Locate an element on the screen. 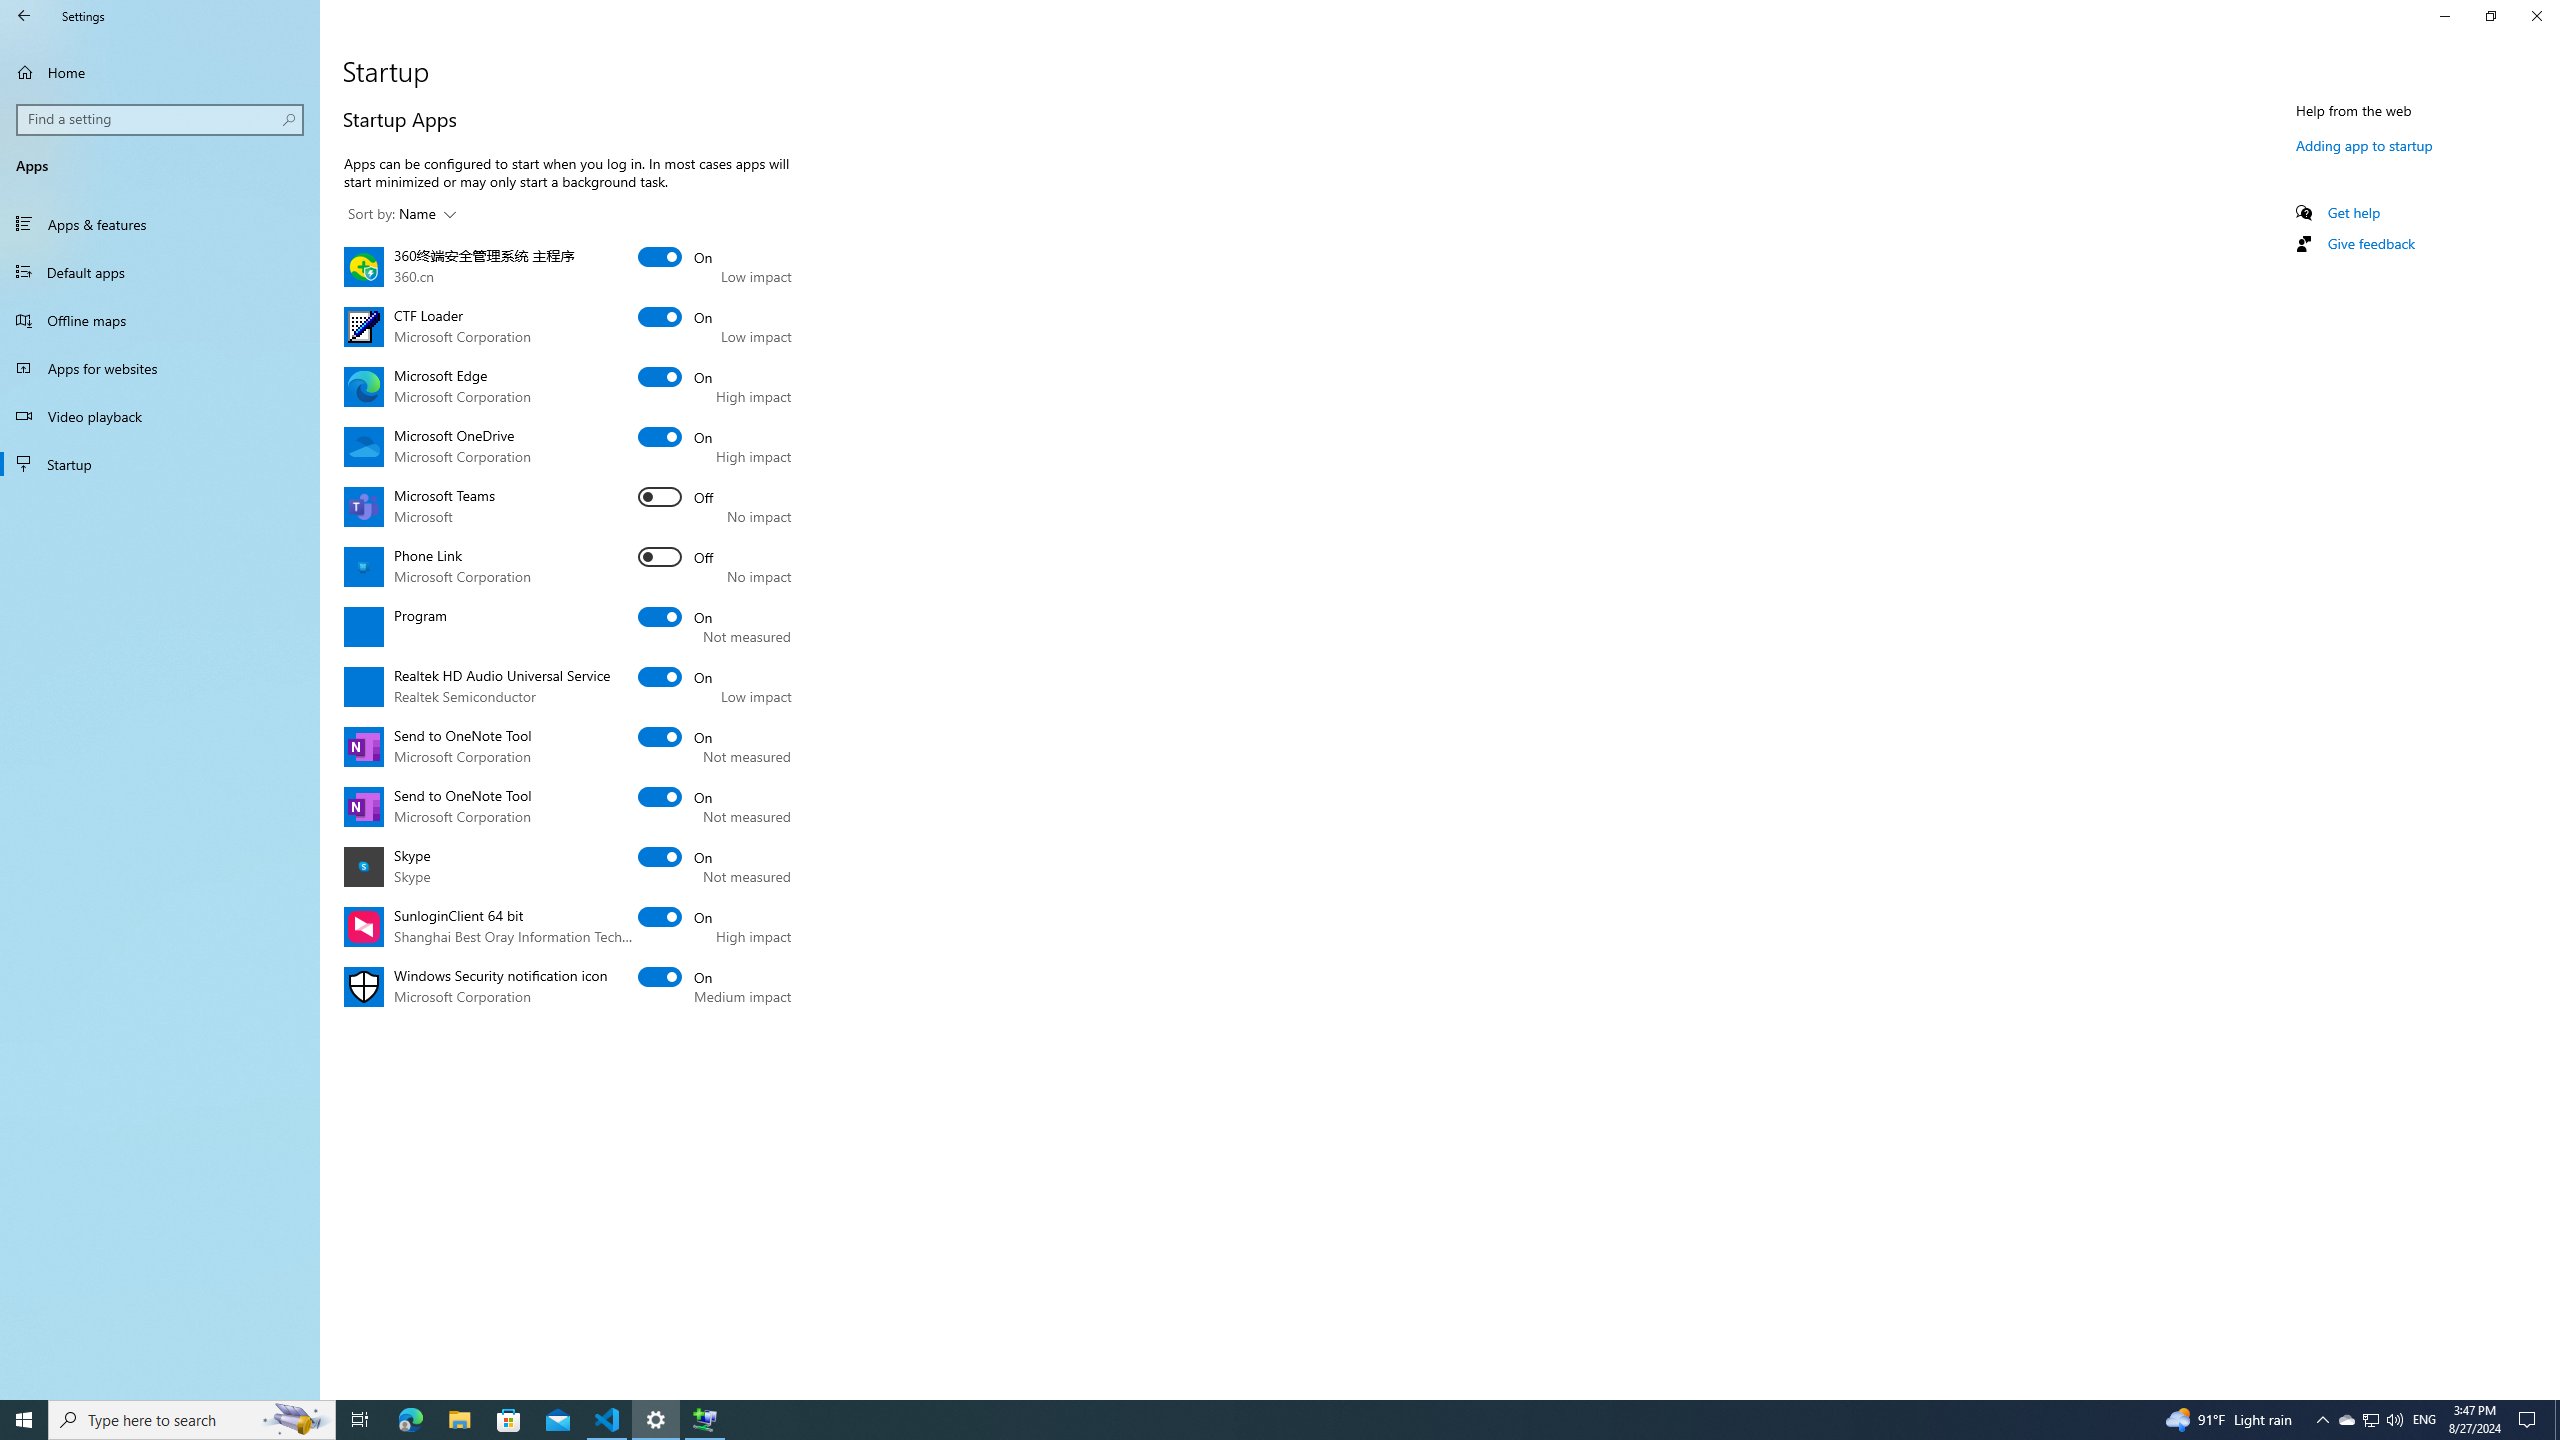 The height and width of the screenshot is (1440, 2560). Offline maps is located at coordinates (160, 320).